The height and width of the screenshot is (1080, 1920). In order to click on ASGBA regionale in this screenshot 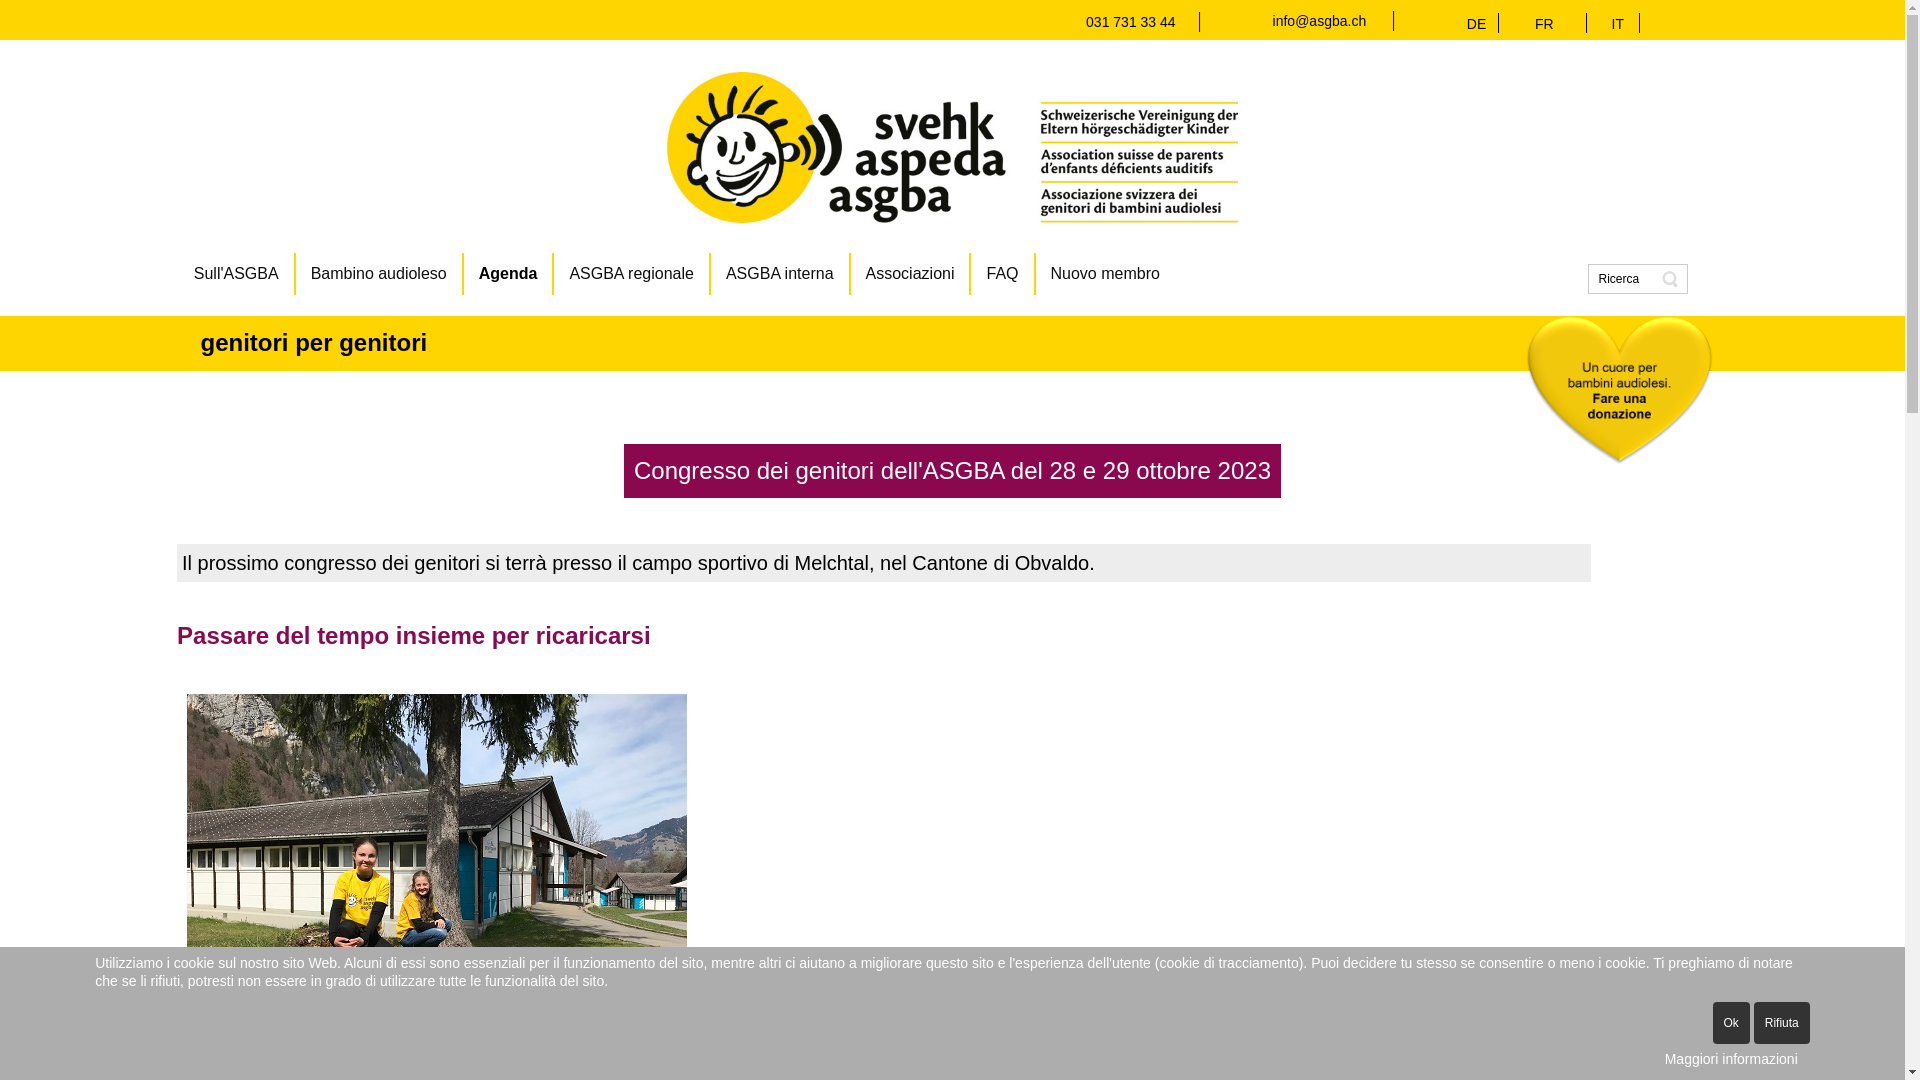, I will do `click(632, 274)`.